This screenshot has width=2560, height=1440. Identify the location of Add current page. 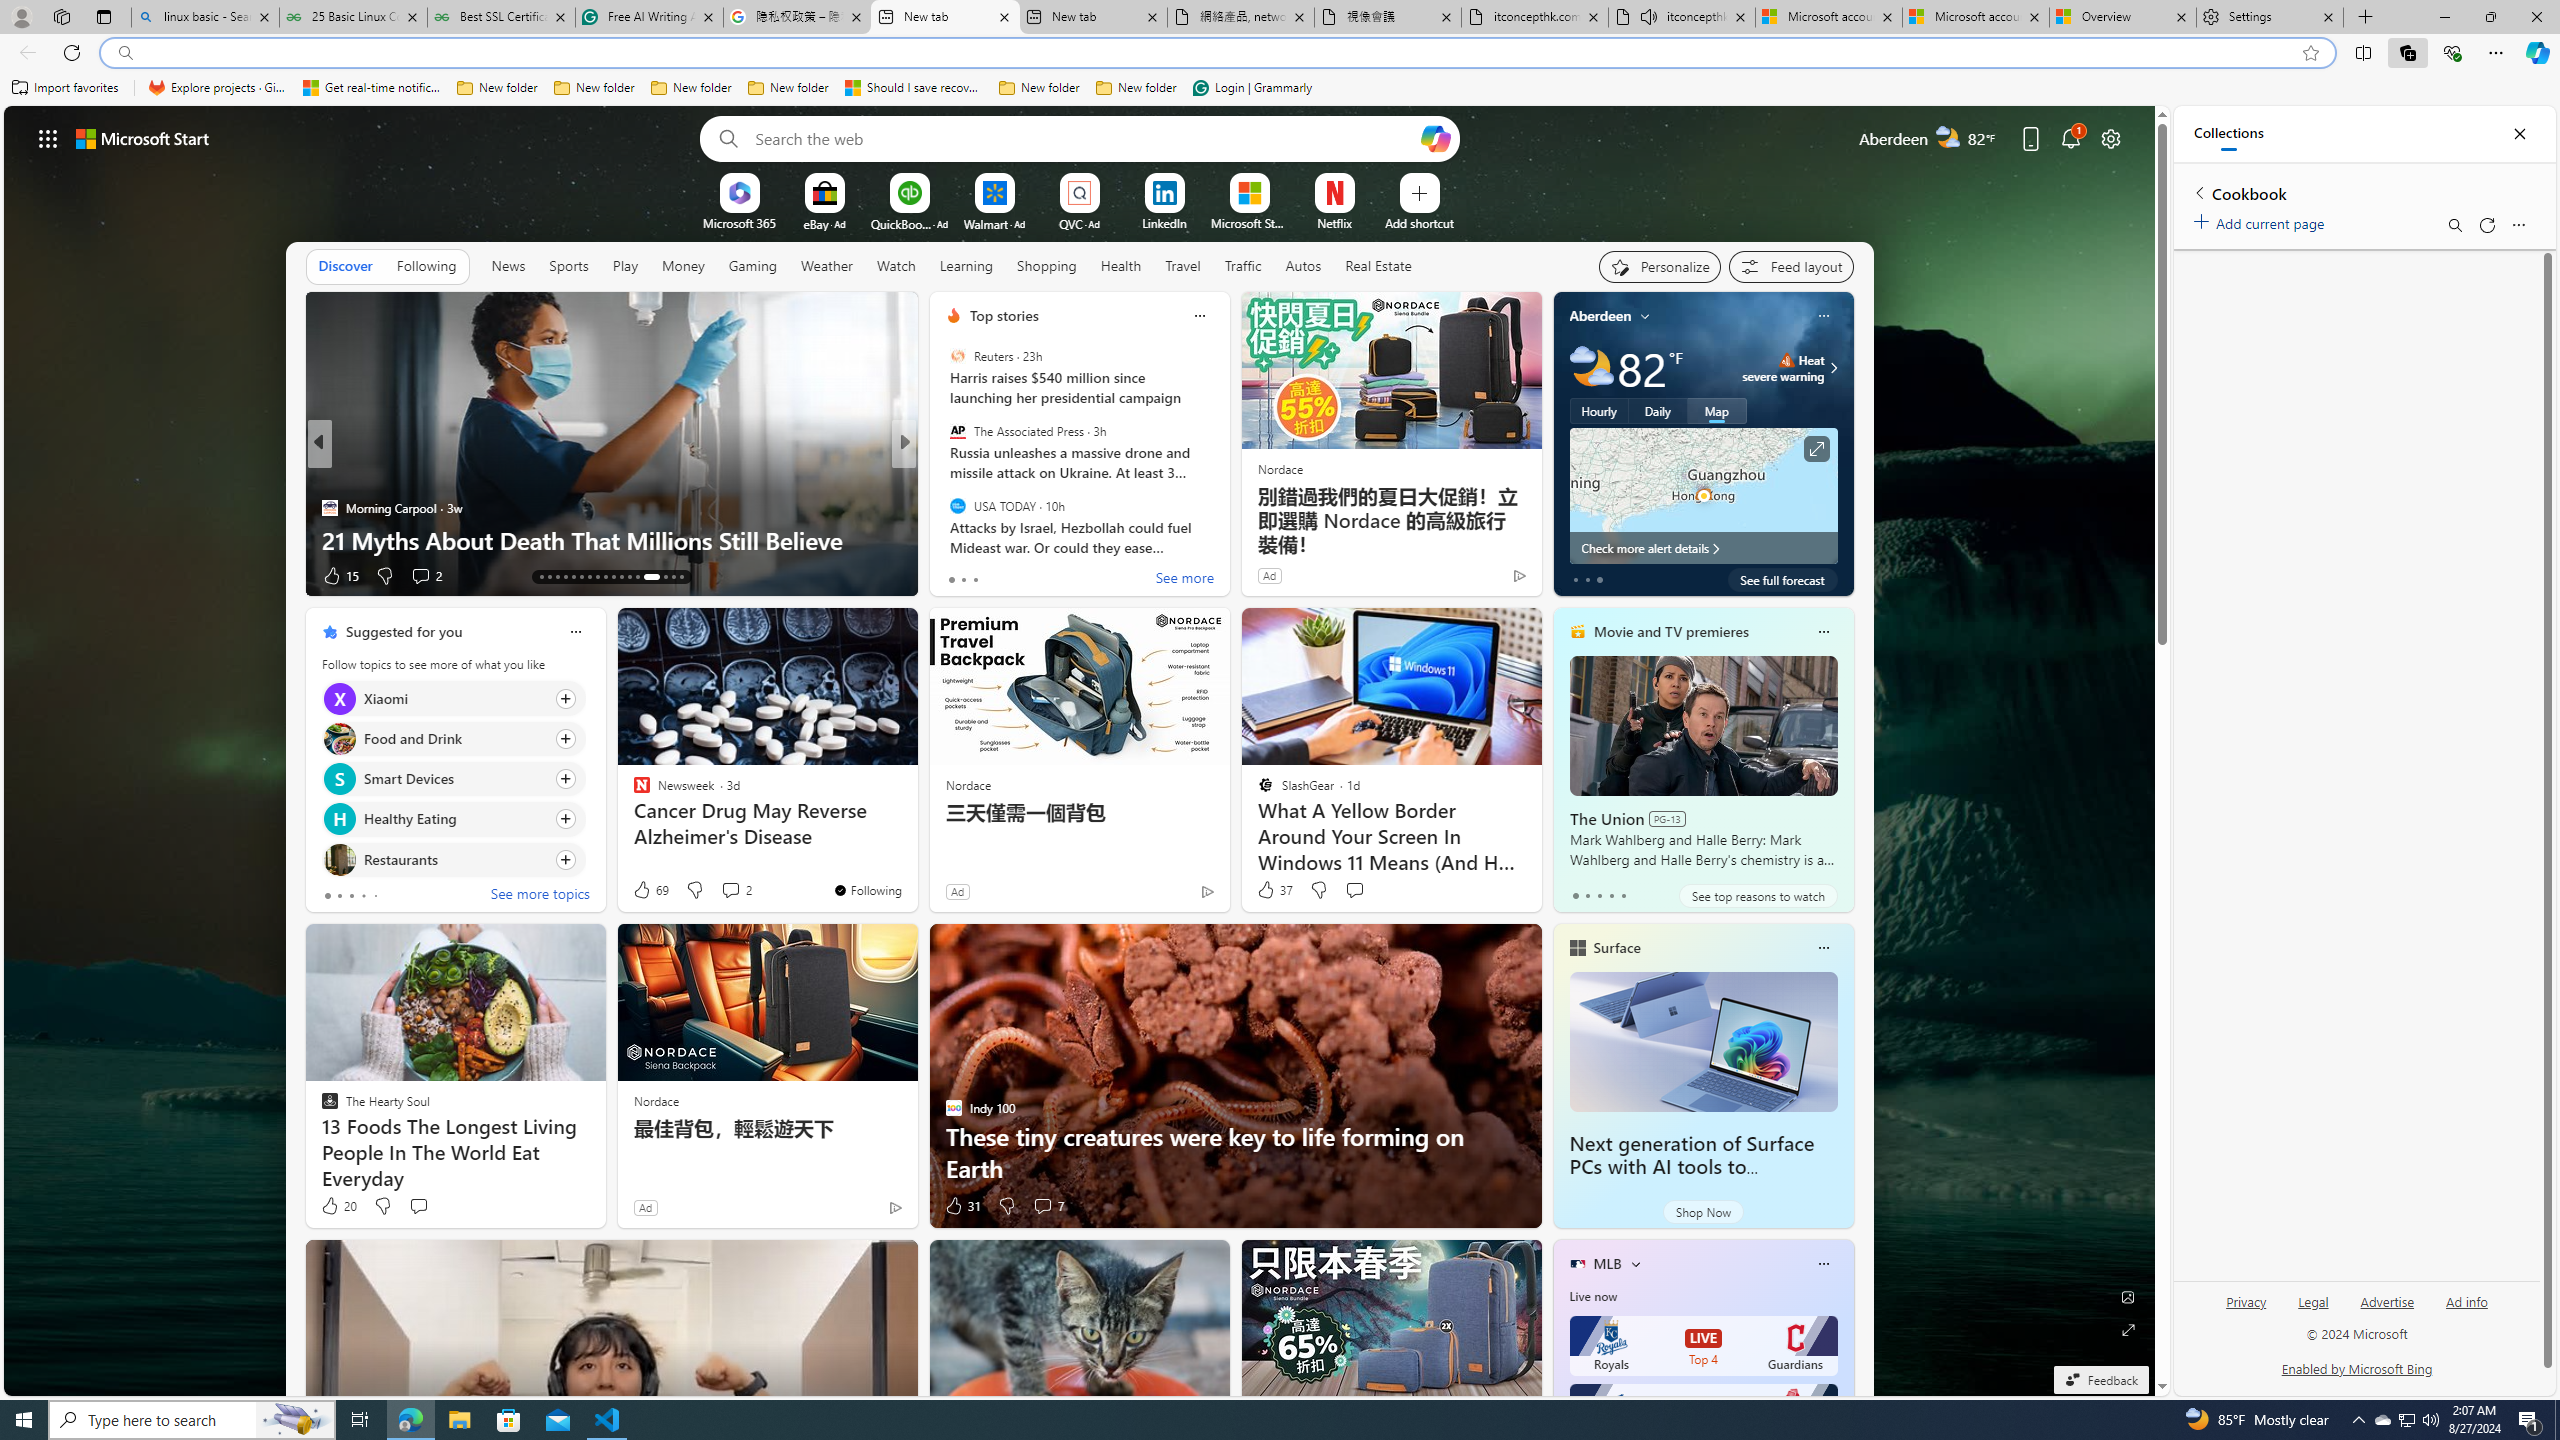
(2262, 219).